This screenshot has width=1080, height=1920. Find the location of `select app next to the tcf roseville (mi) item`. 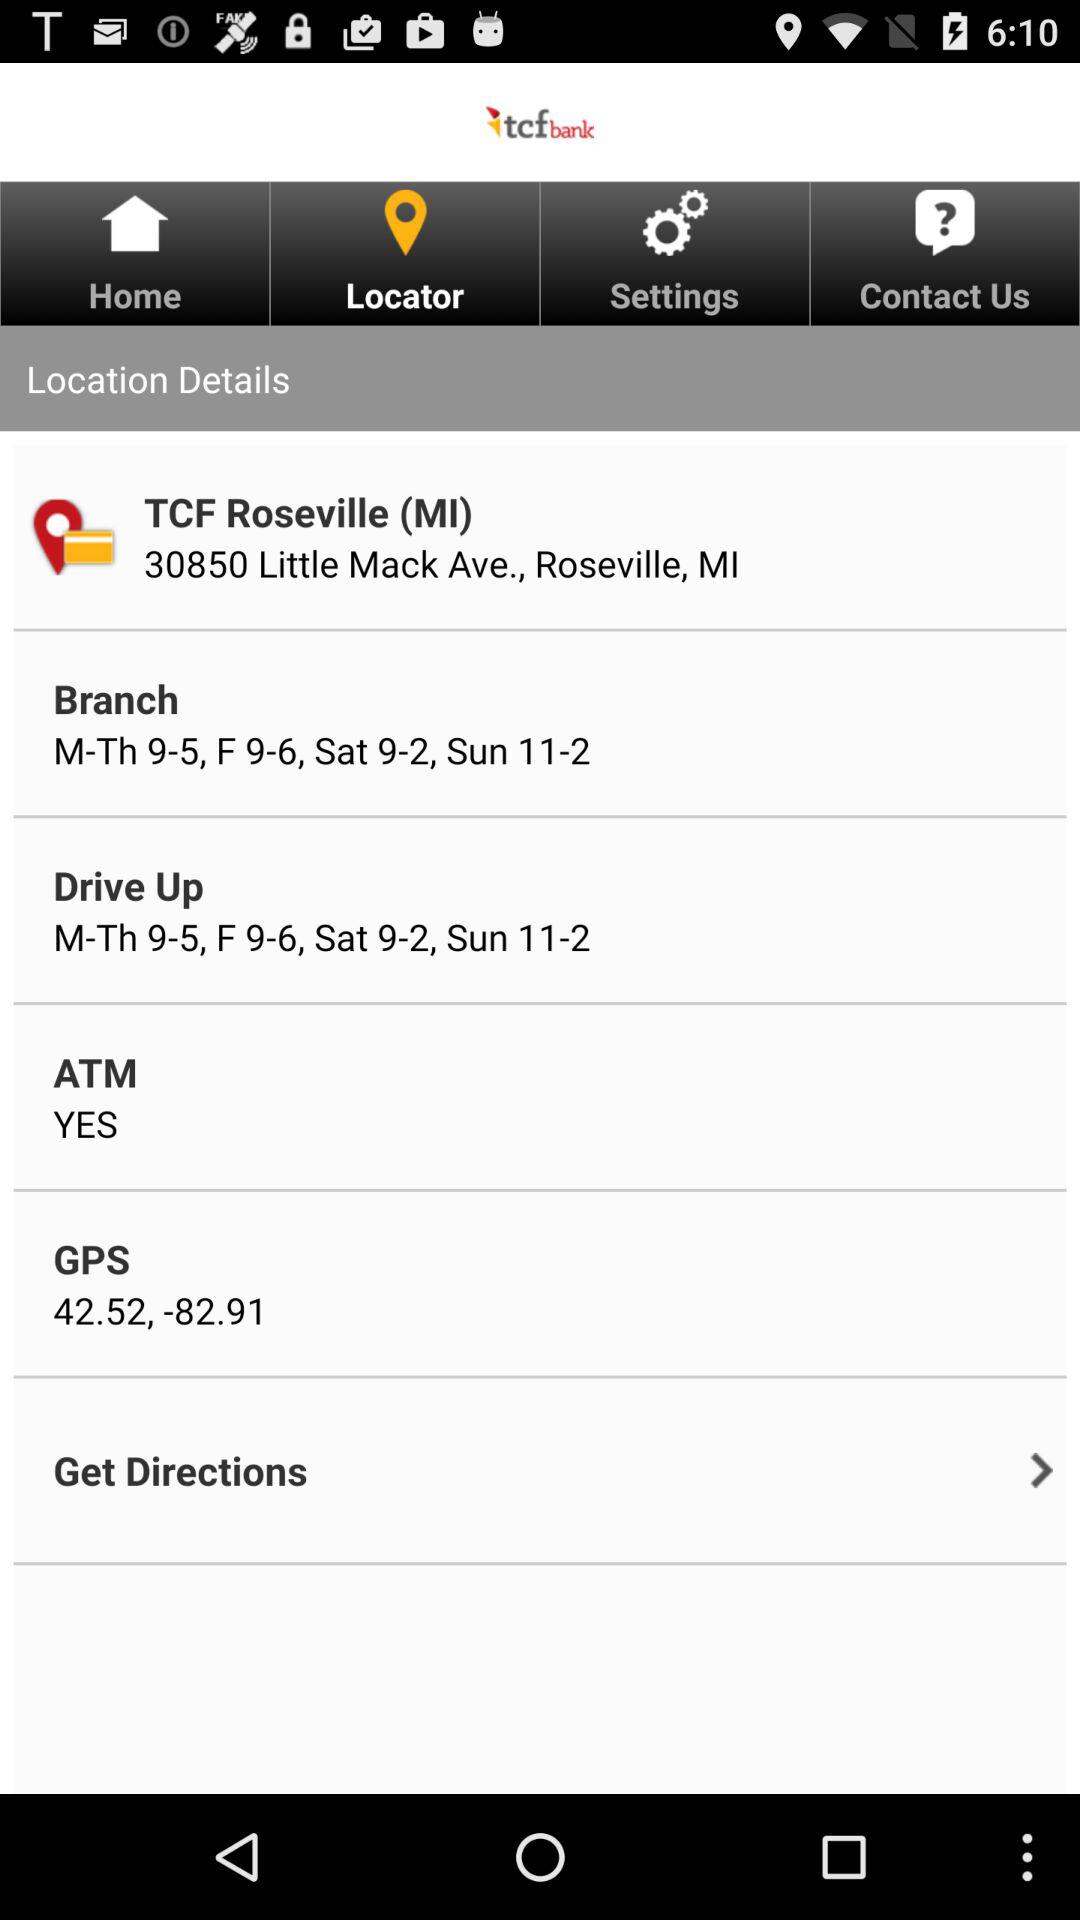

select app next to the tcf roseville (mi) item is located at coordinates (72, 536).